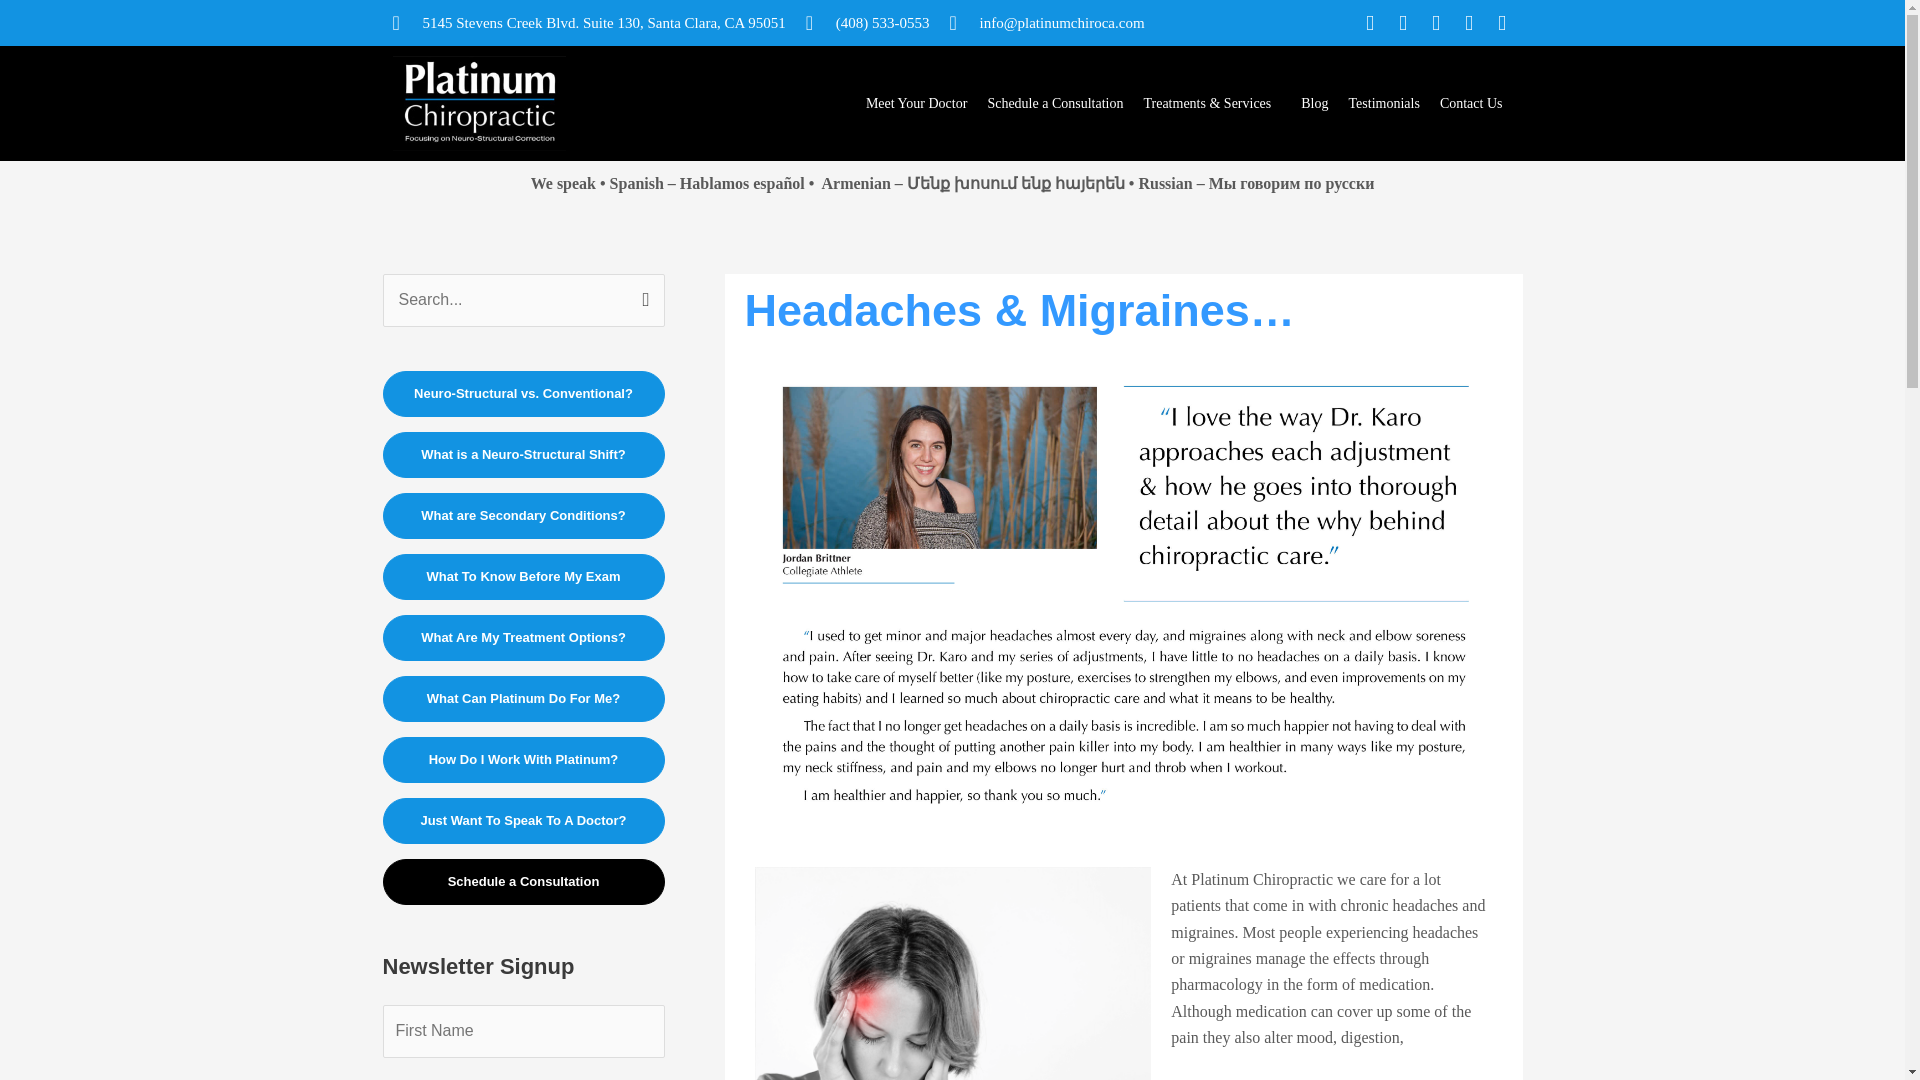 The width and height of the screenshot is (1920, 1080). I want to click on Testimonials, so click(1384, 104).